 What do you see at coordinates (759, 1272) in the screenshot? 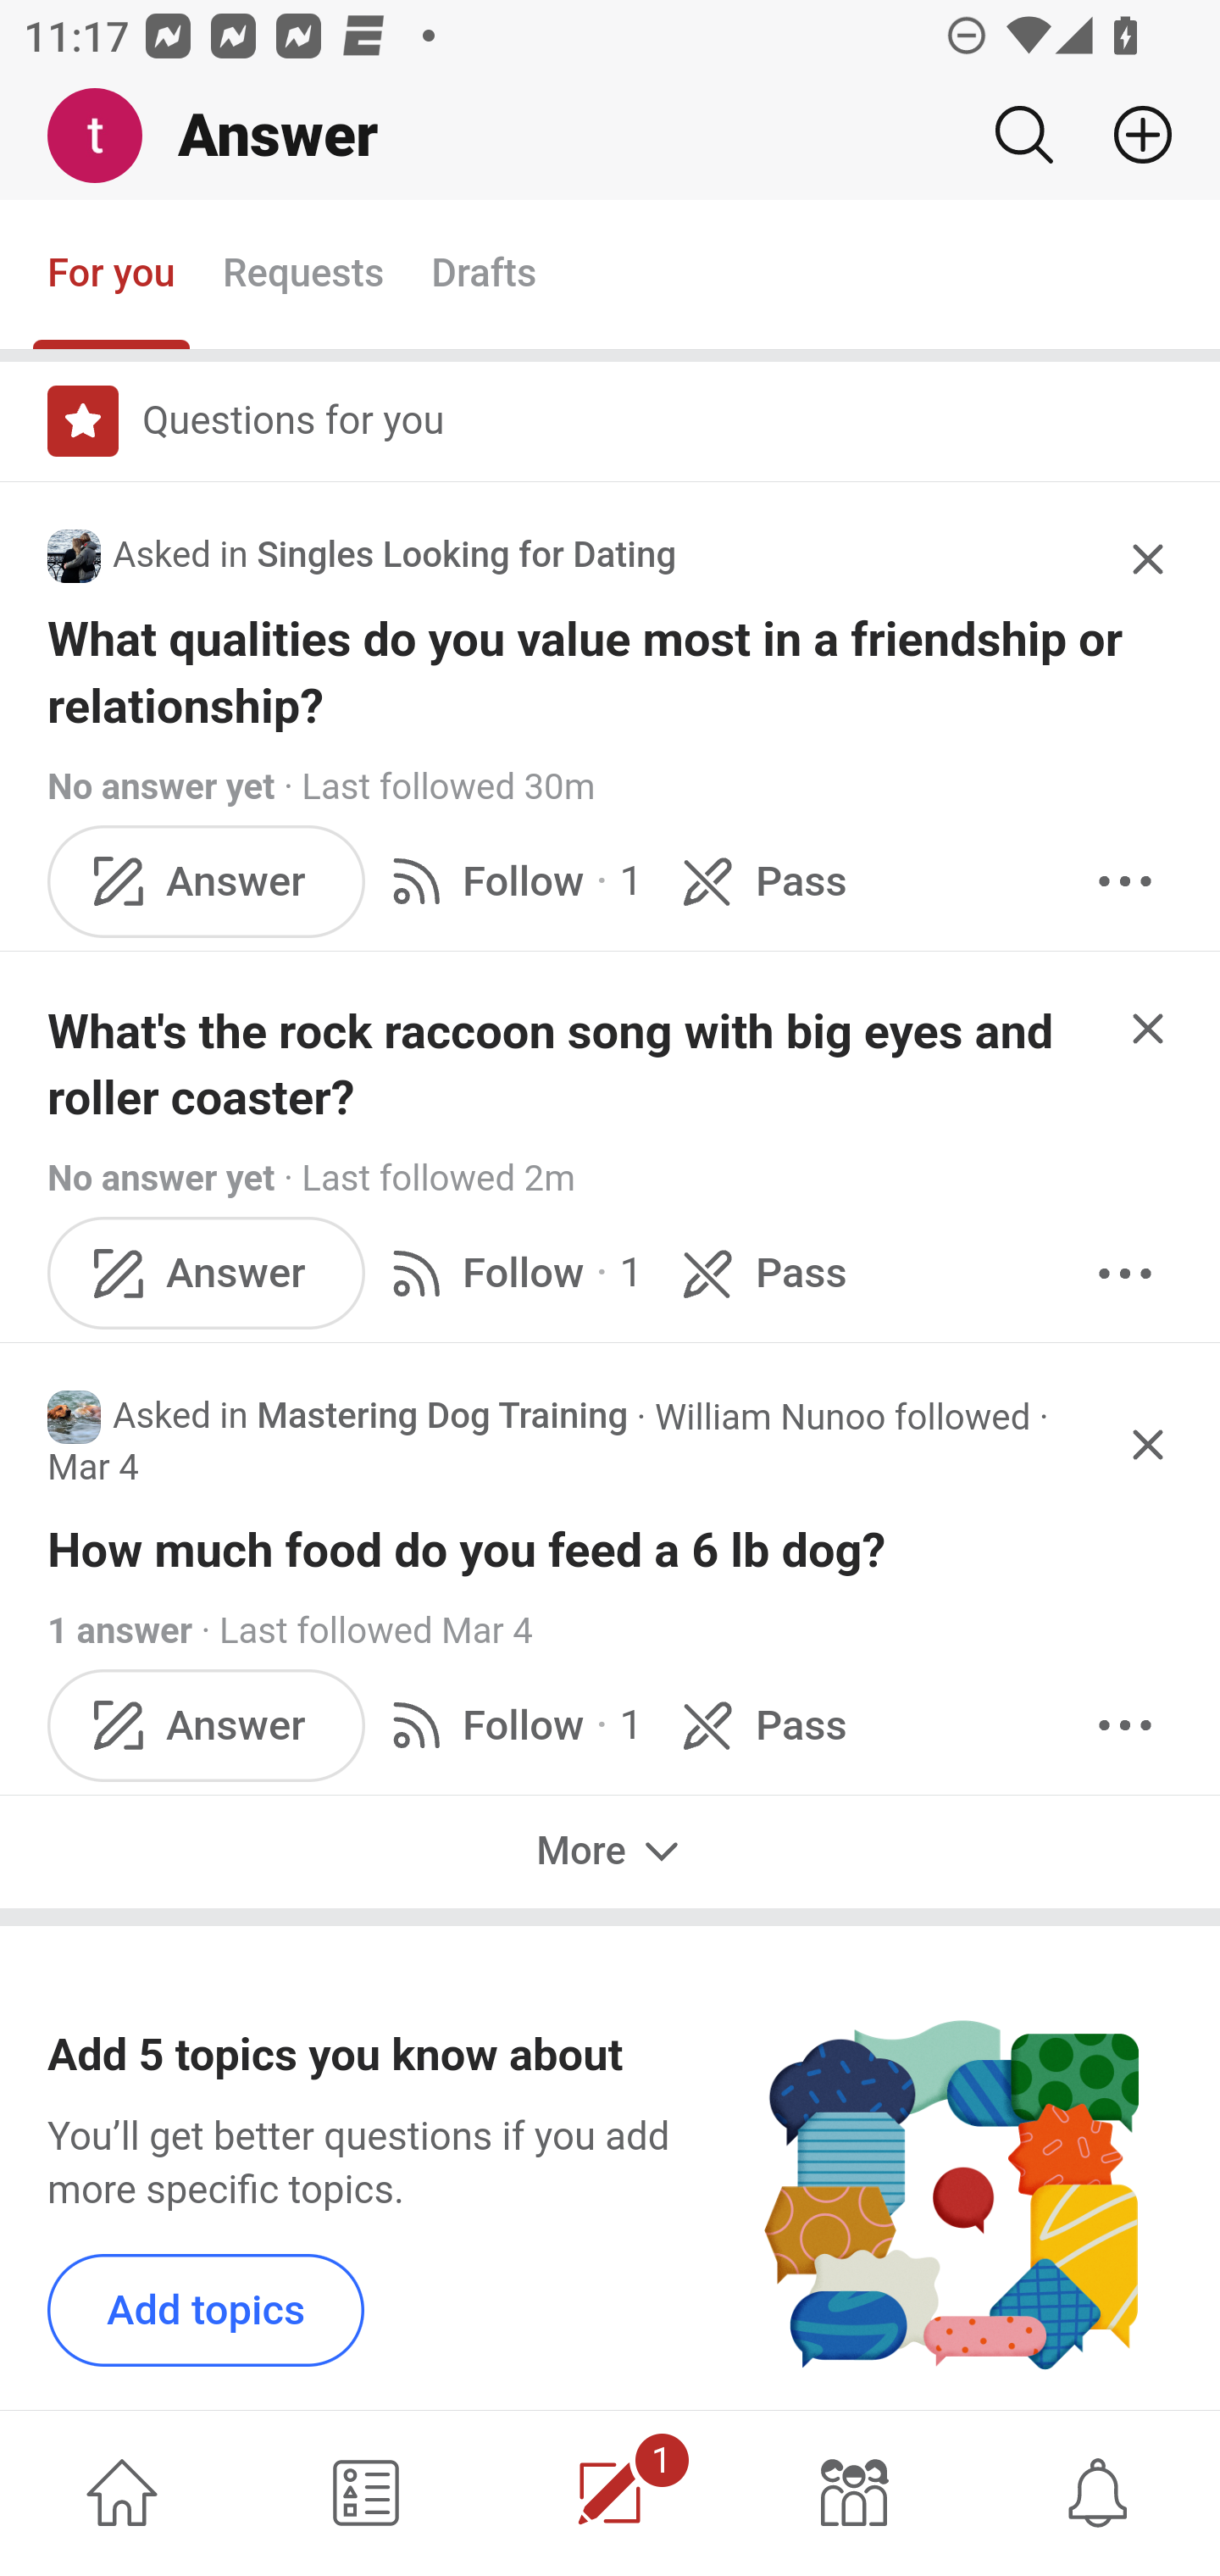
I see `Pass` at bounding box center [759, 1272].